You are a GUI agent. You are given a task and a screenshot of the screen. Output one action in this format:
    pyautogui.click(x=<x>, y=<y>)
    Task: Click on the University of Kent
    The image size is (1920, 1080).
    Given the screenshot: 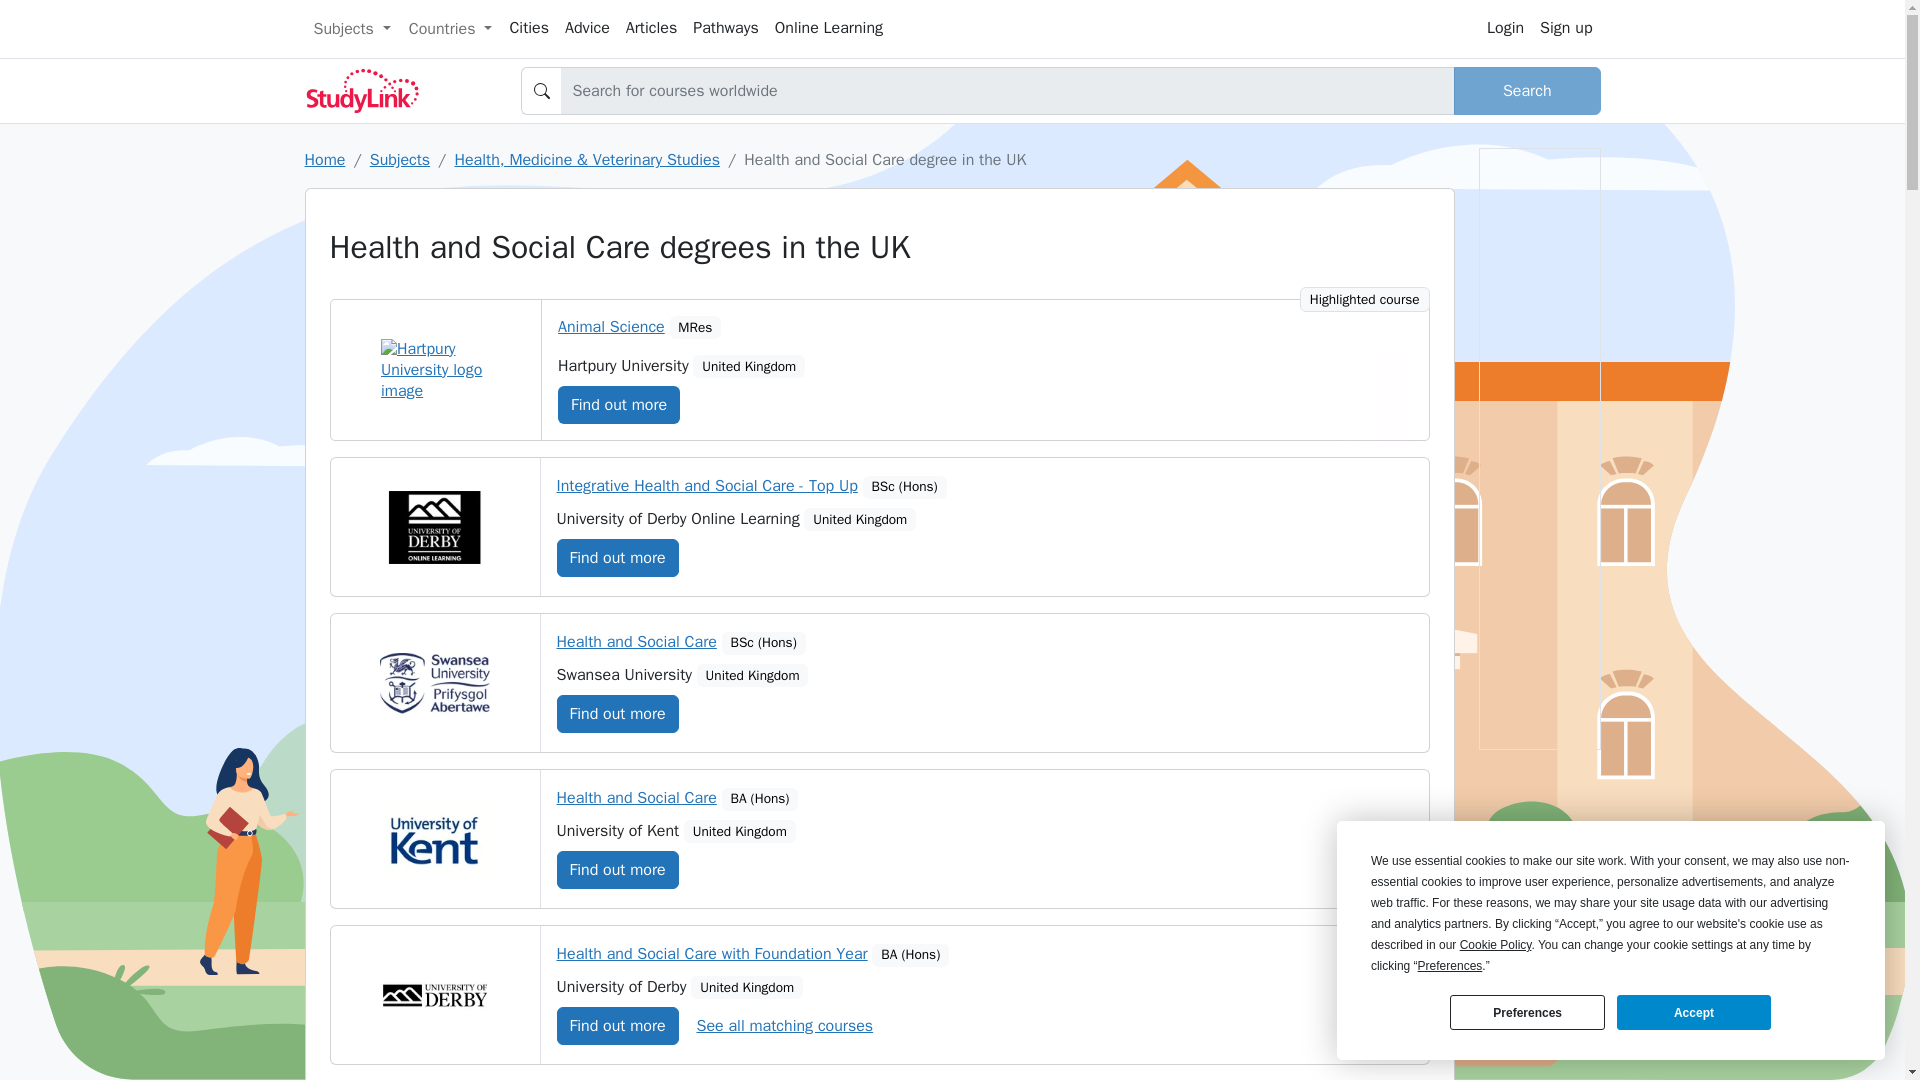 What is the action you would take?
    pyautogui.click(x=434, y=839)
    